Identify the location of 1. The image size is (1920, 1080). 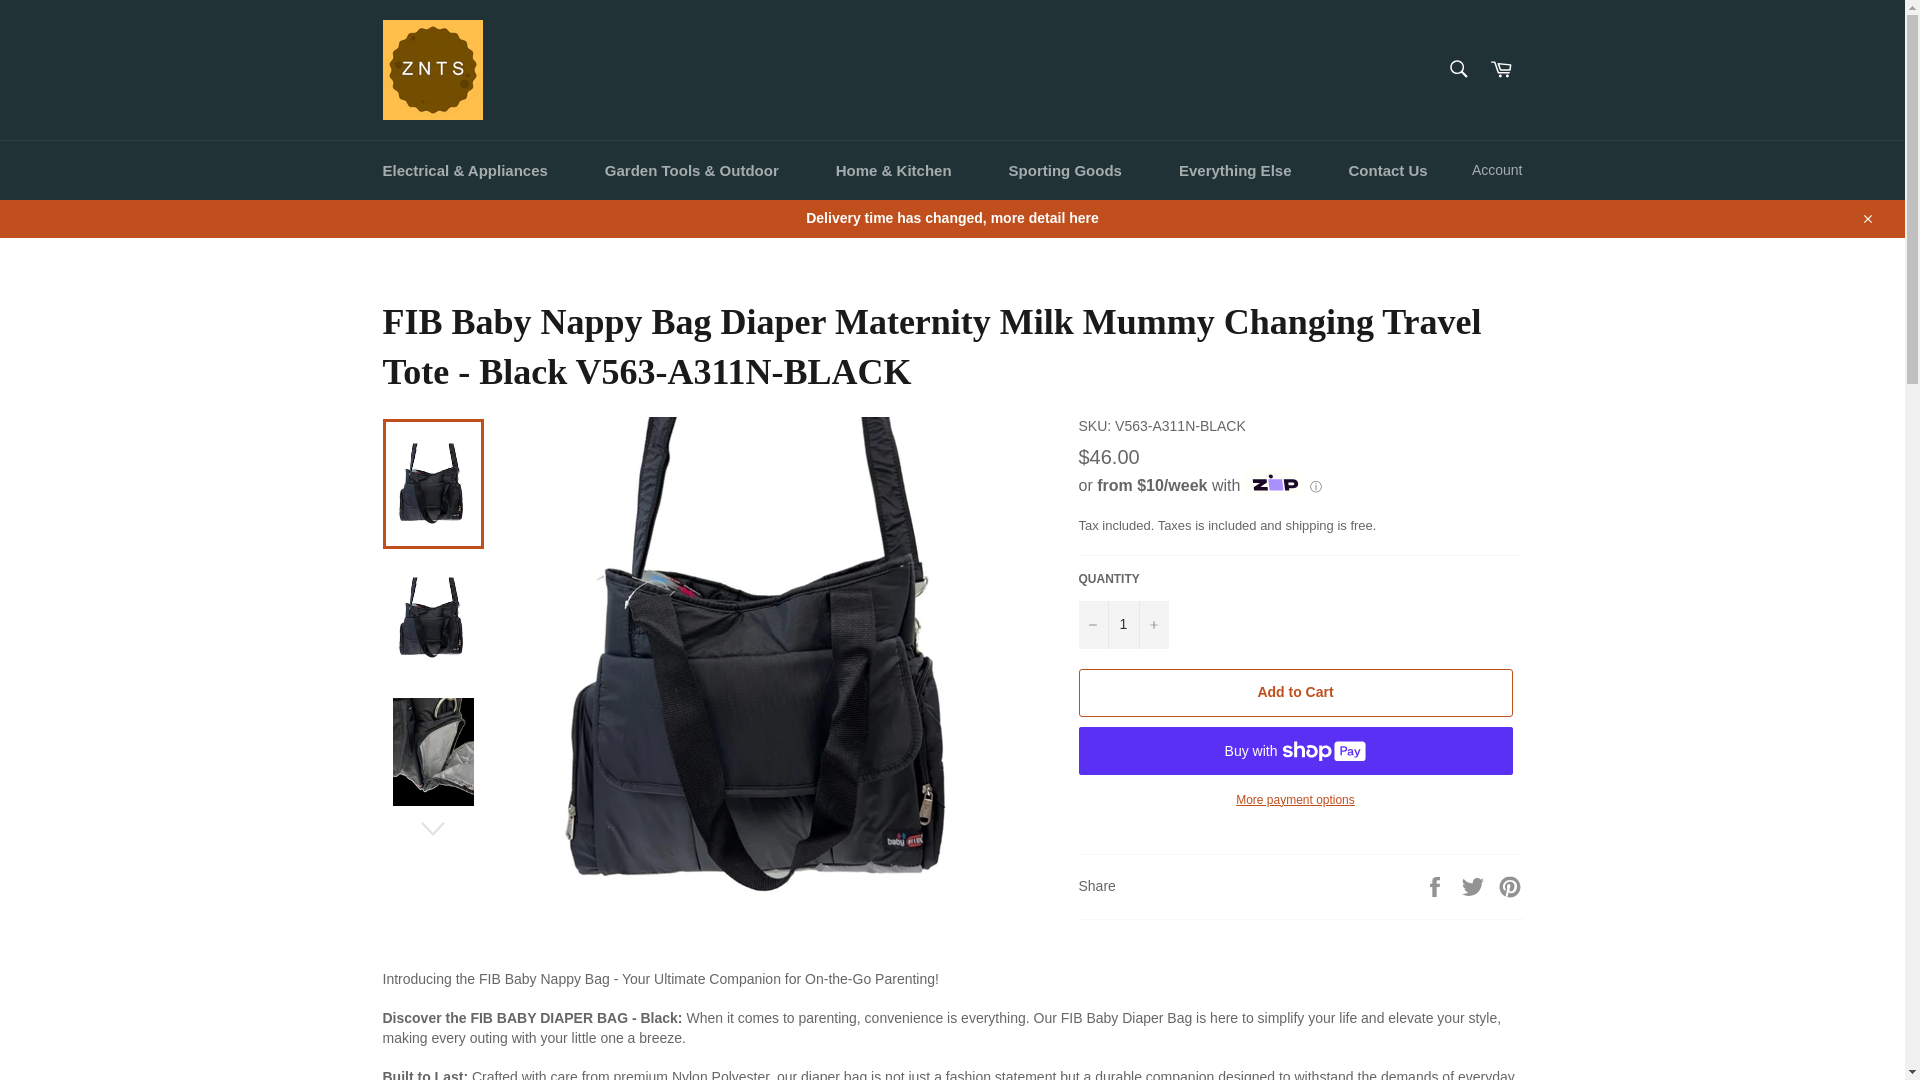
(1122, 624).